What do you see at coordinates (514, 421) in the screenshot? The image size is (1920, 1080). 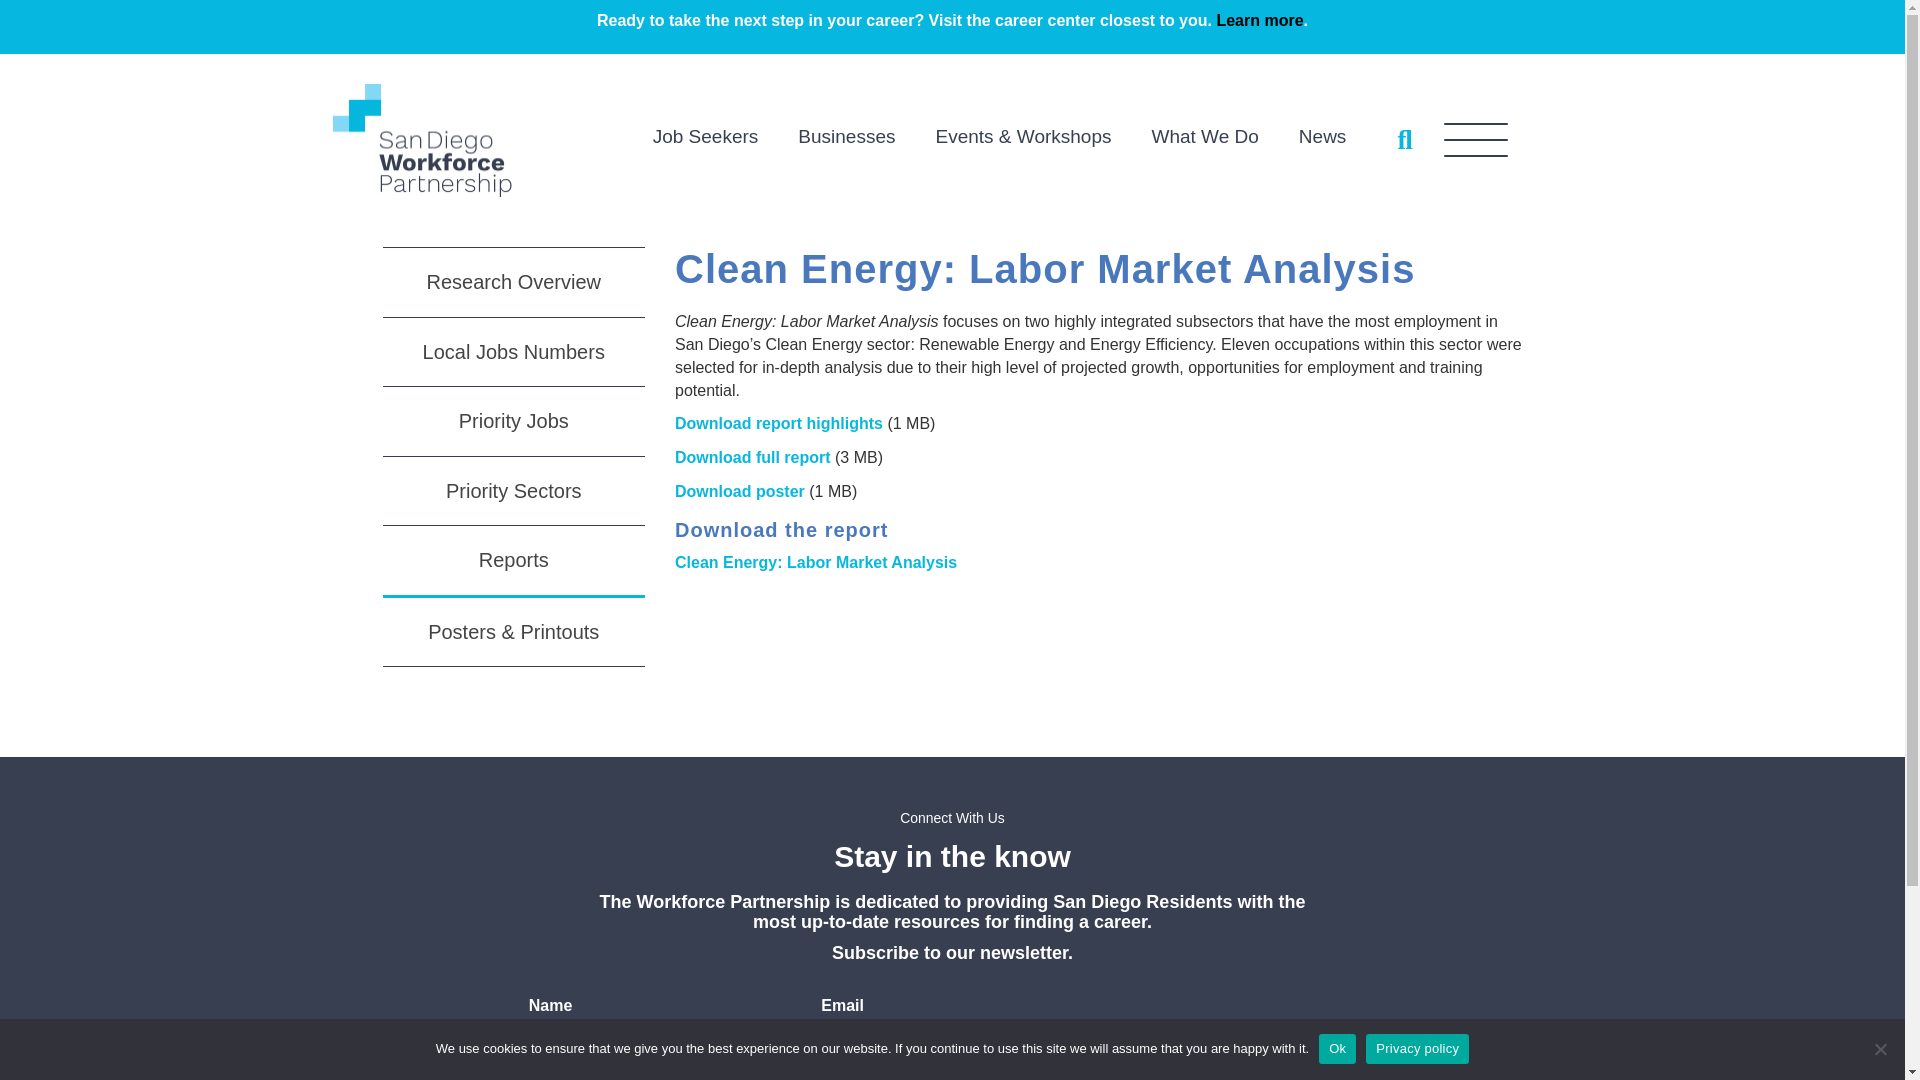 I see `Priority Jobs` at bounding box center [514, 421].